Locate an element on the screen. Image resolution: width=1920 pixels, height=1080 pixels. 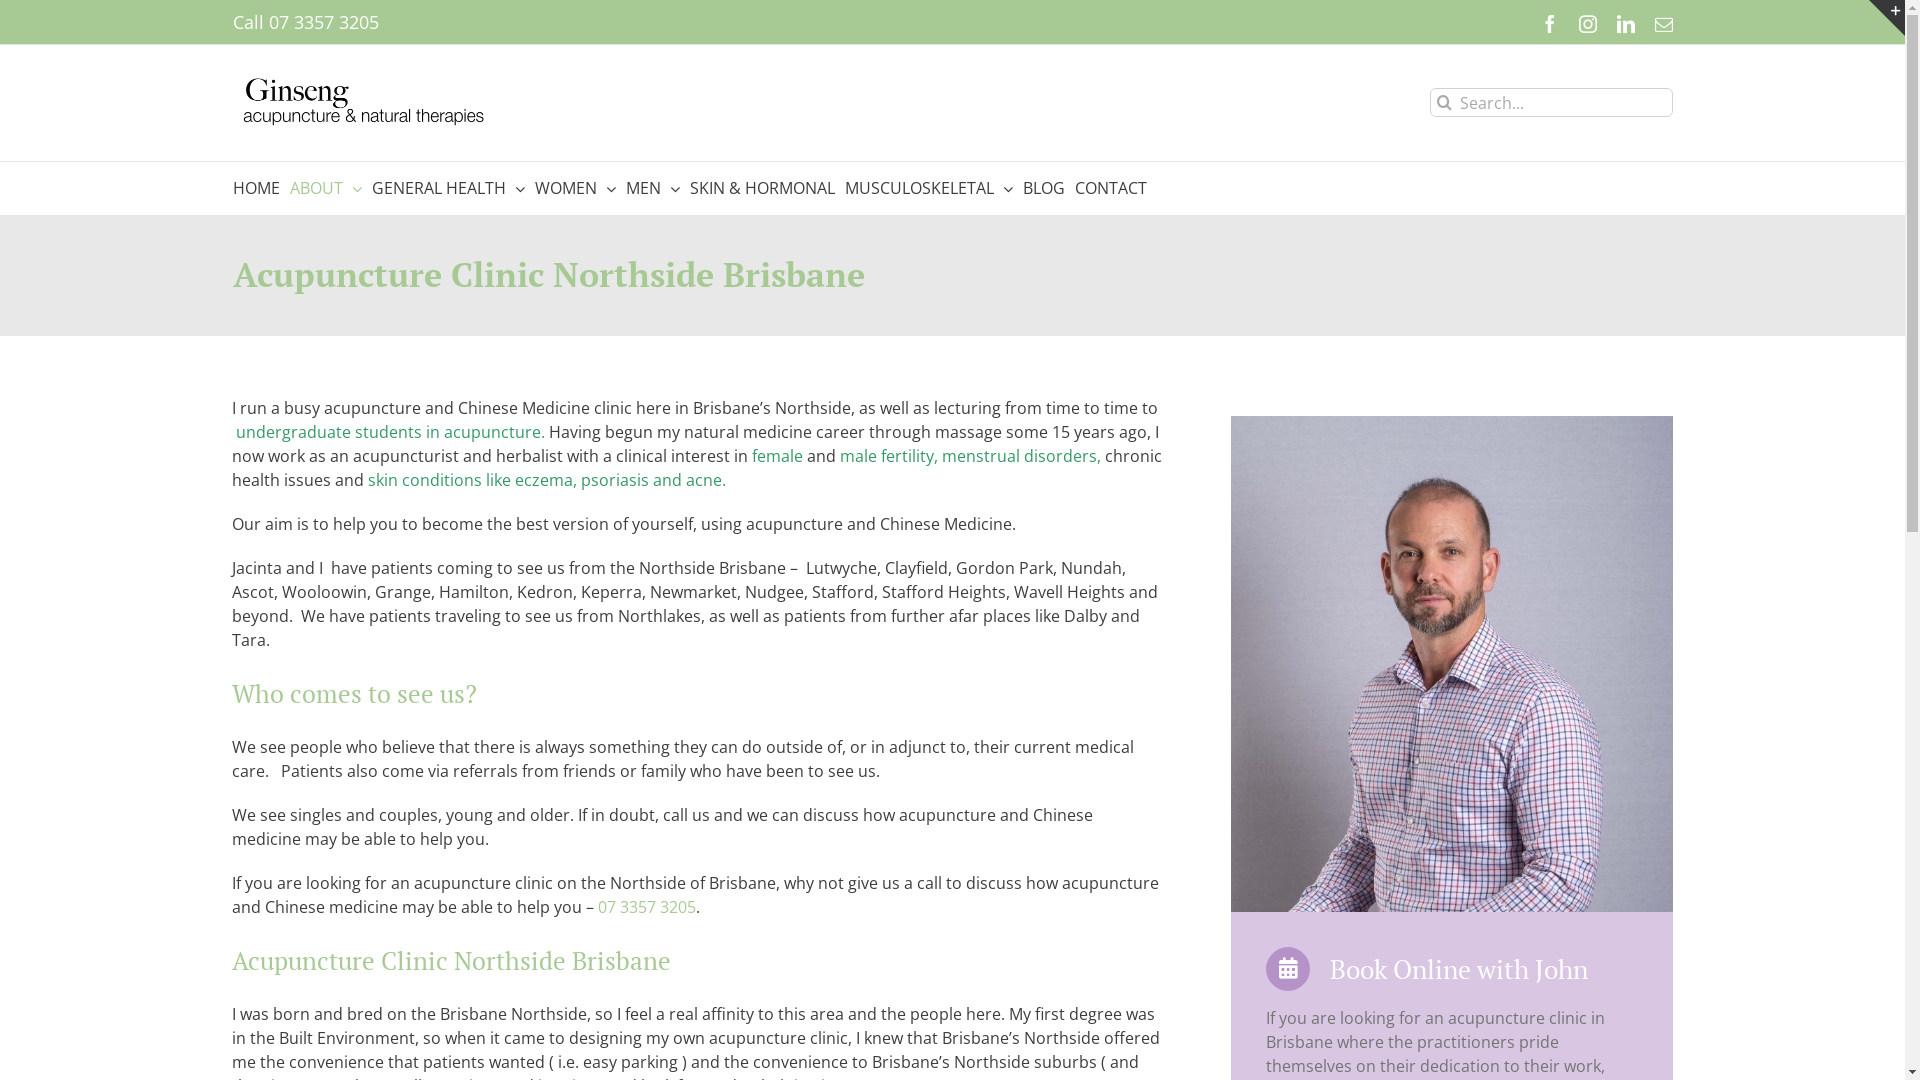
LinkedIn is located at coordinates (1625, 24).